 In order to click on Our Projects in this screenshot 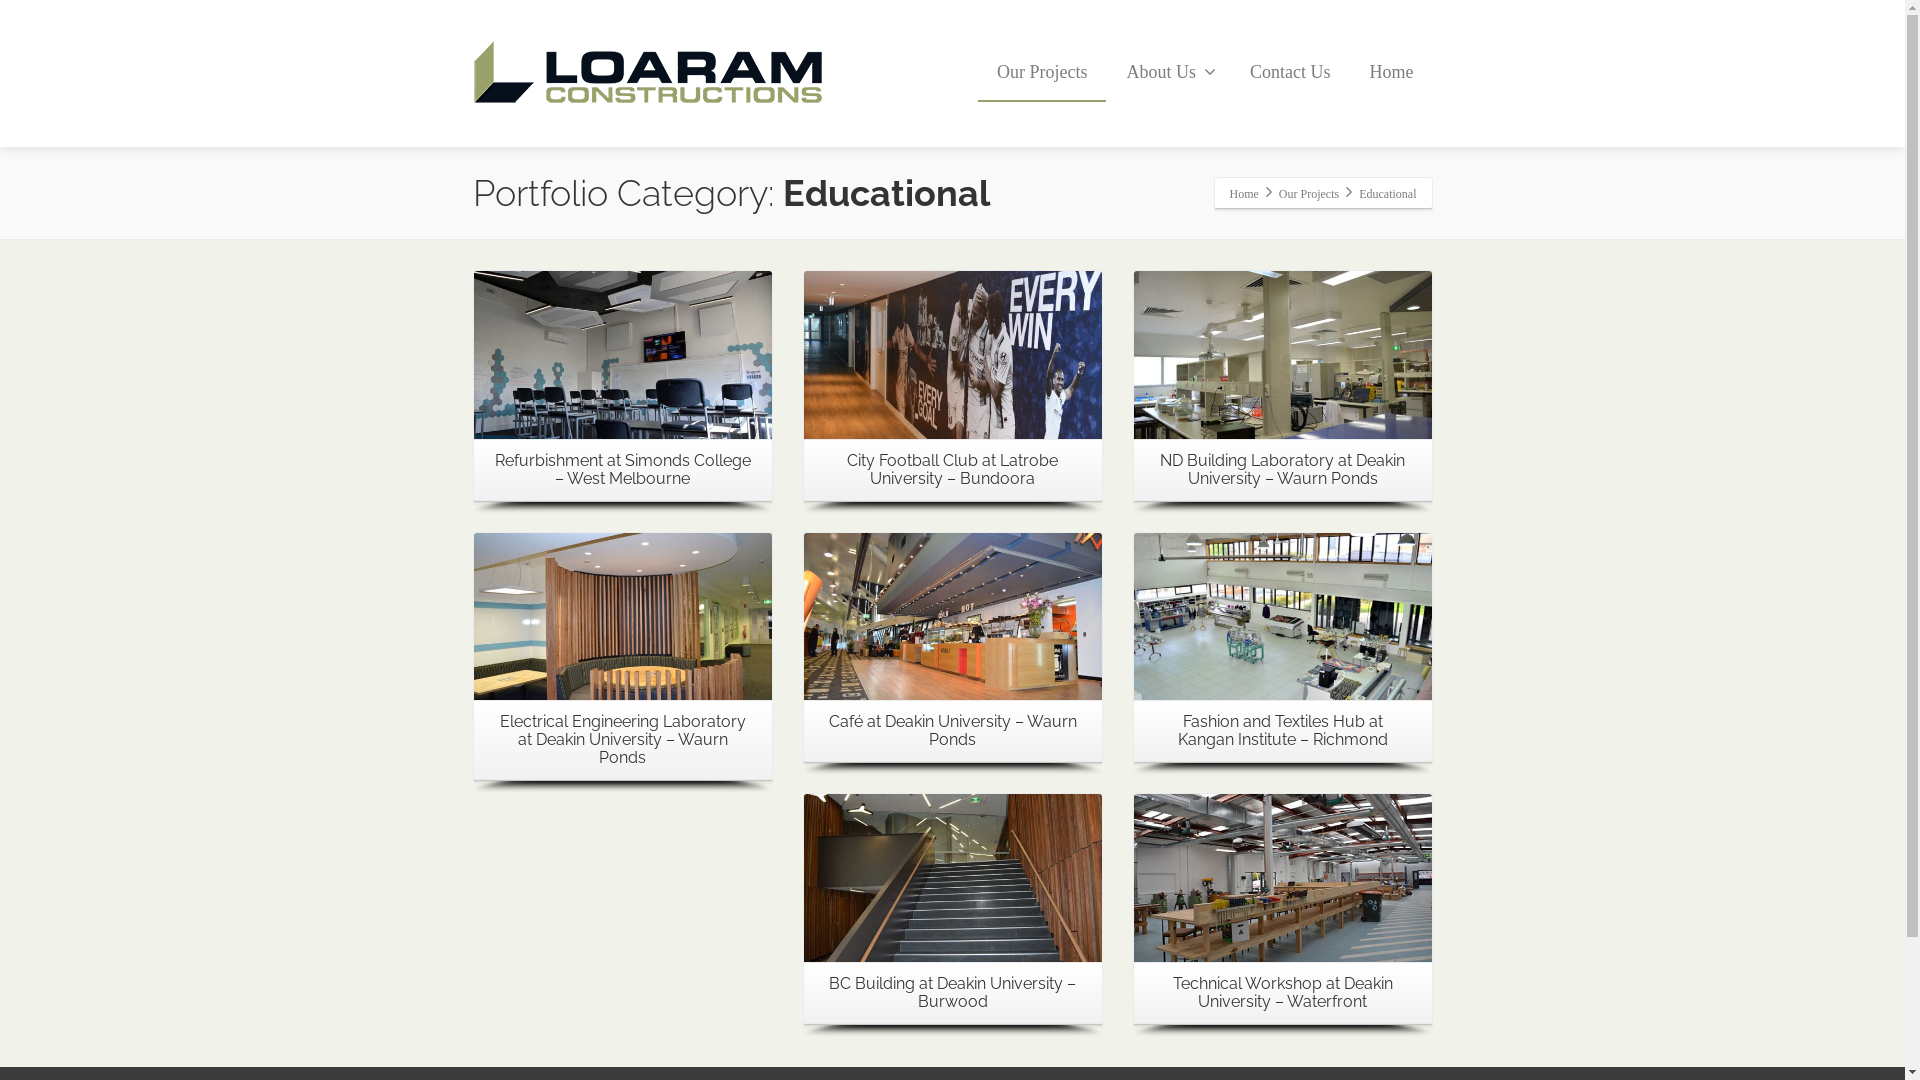, I will do `click(1042, 73)`.